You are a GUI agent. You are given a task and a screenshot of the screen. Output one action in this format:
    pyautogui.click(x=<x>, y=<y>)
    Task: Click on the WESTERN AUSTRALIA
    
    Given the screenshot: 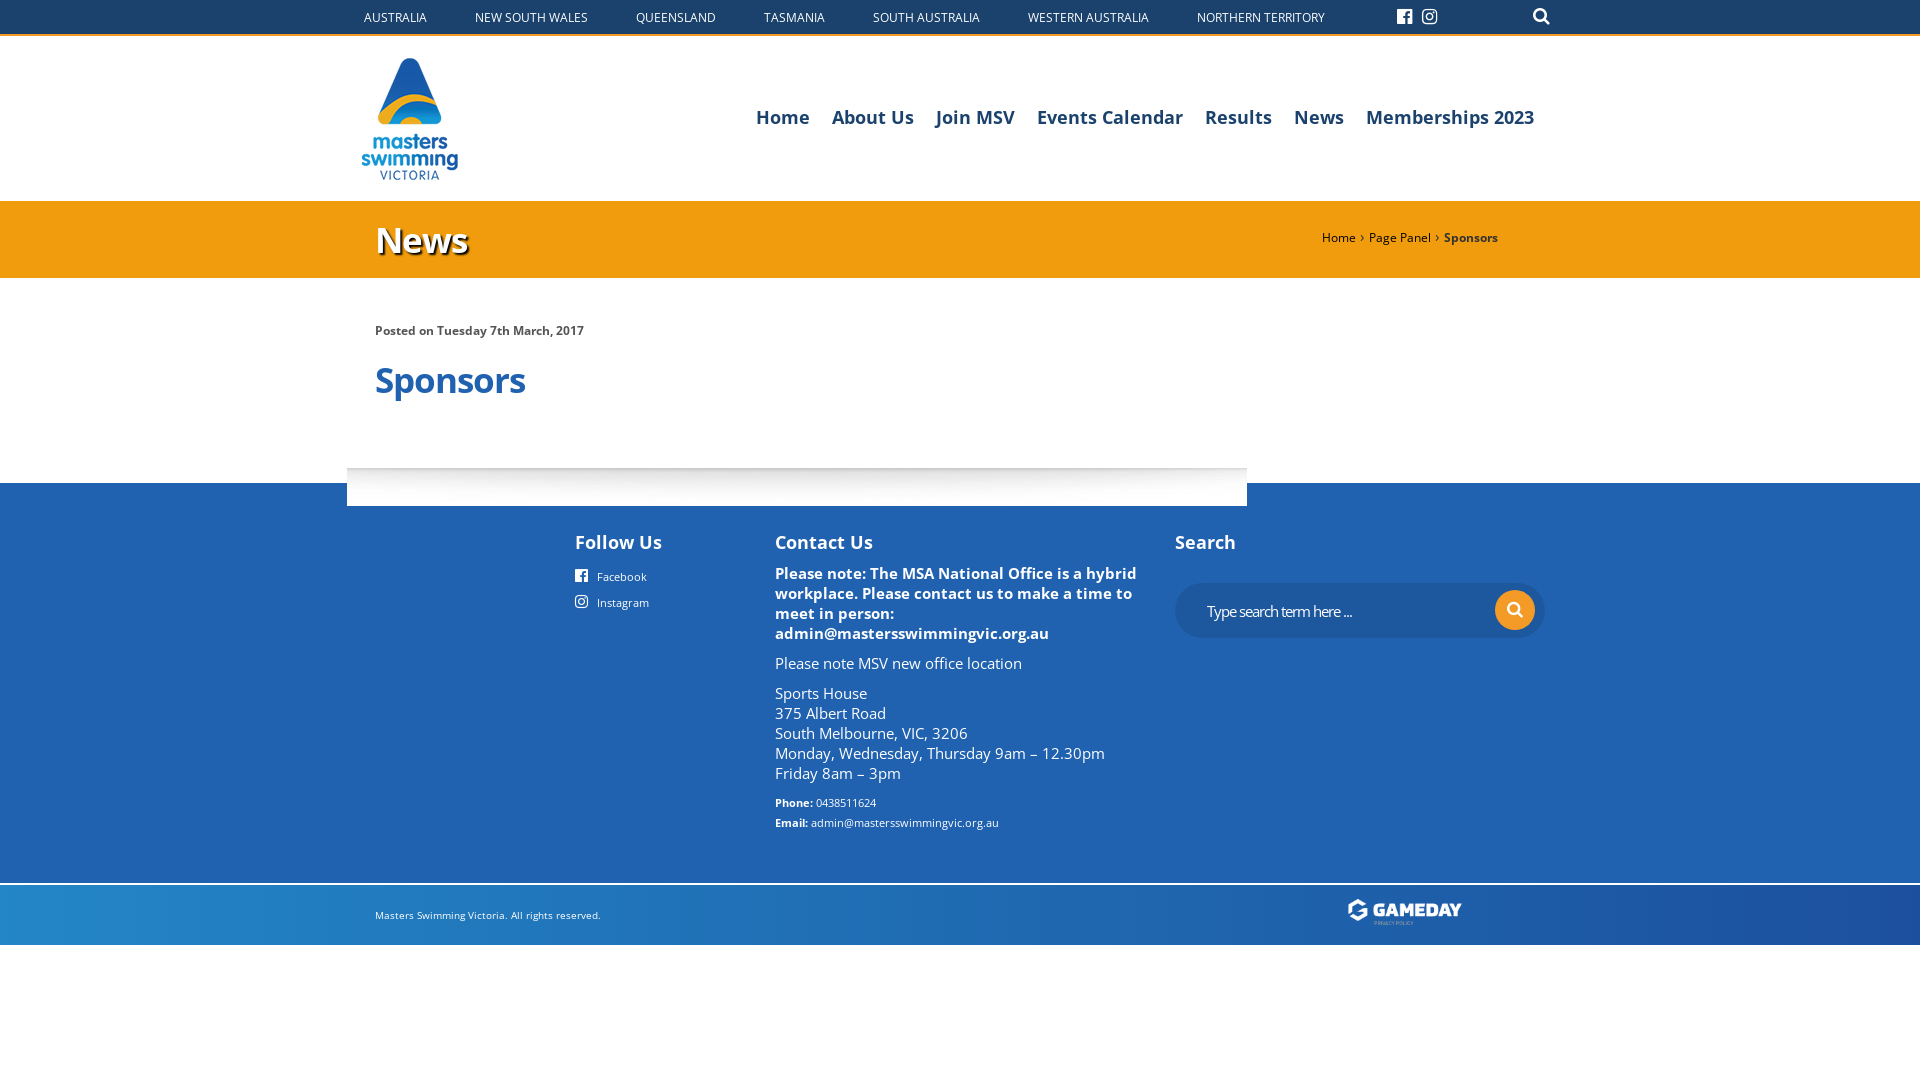 What is the action you would take?
    pyautogui.click(x=1086, y=16)
    